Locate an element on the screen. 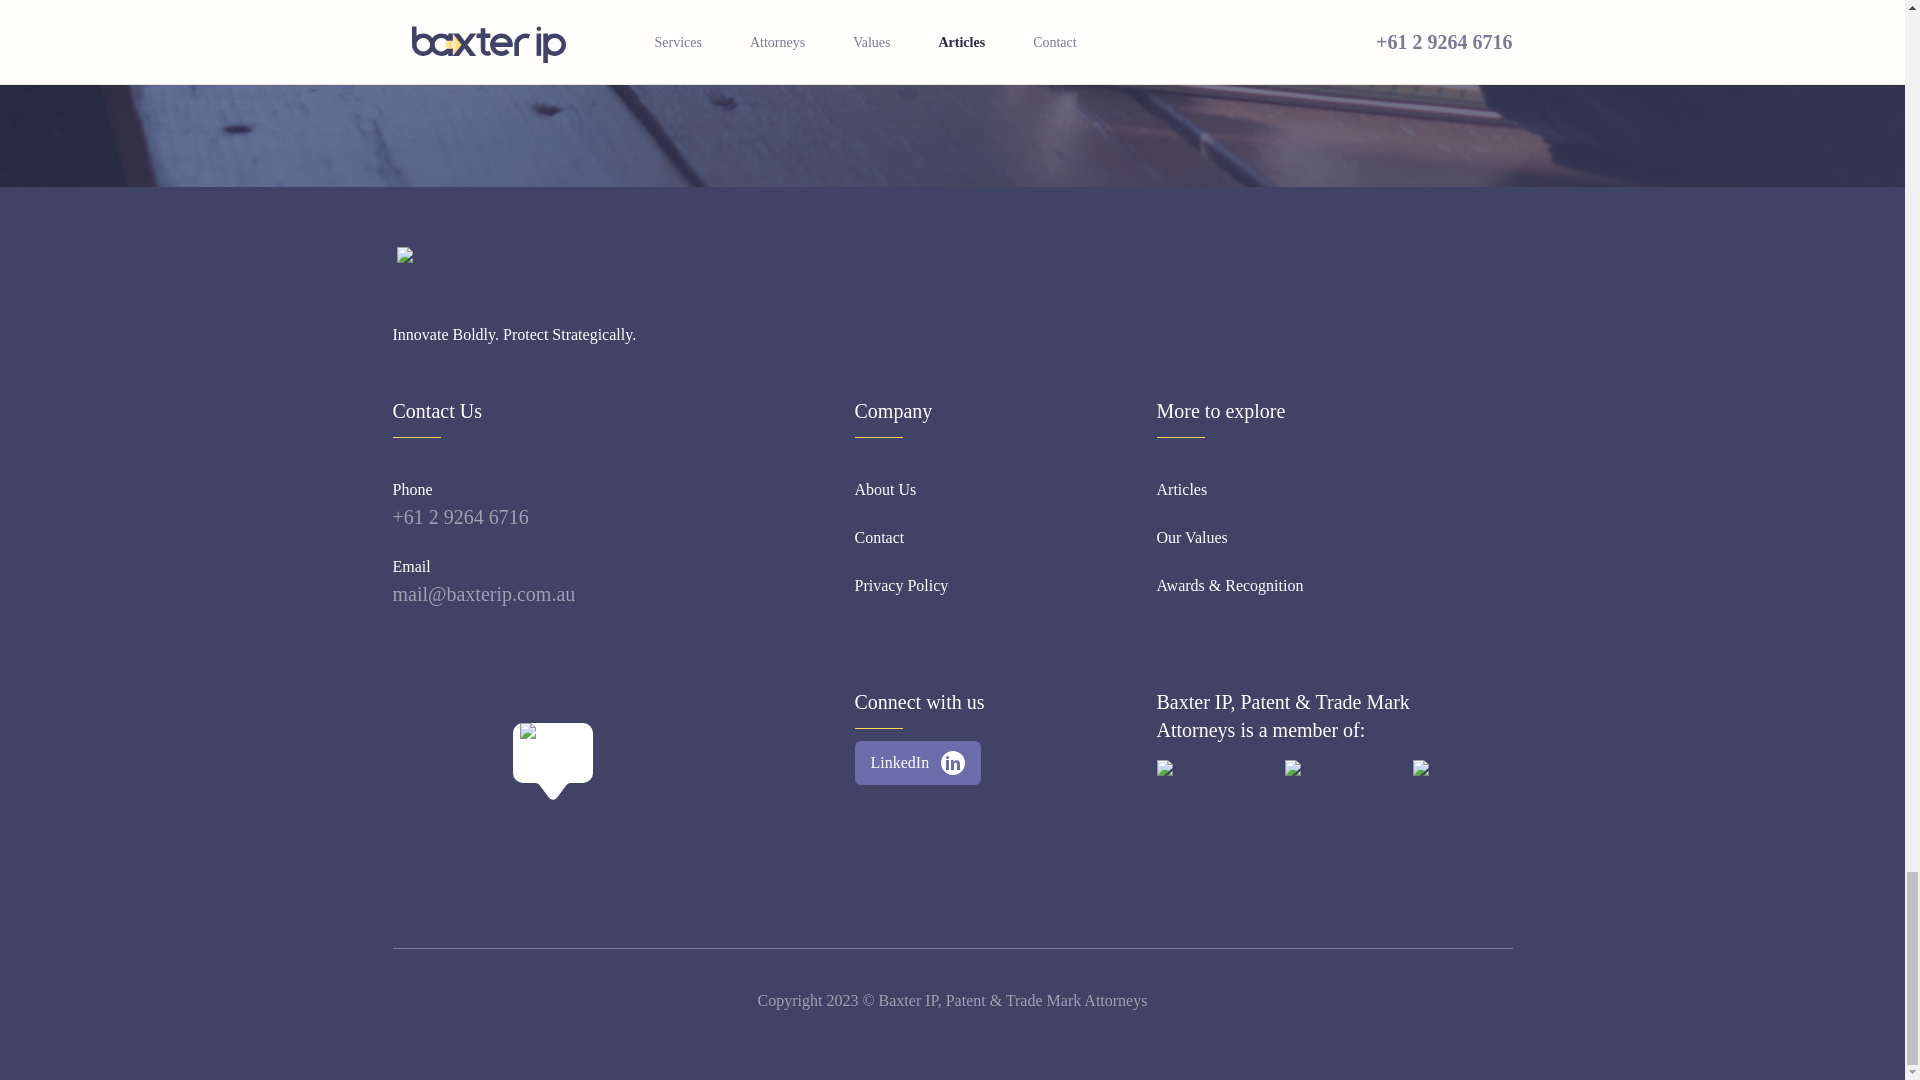 This screenshot has width=1920, height=1080. Contact is located at coordinates (879, 537).